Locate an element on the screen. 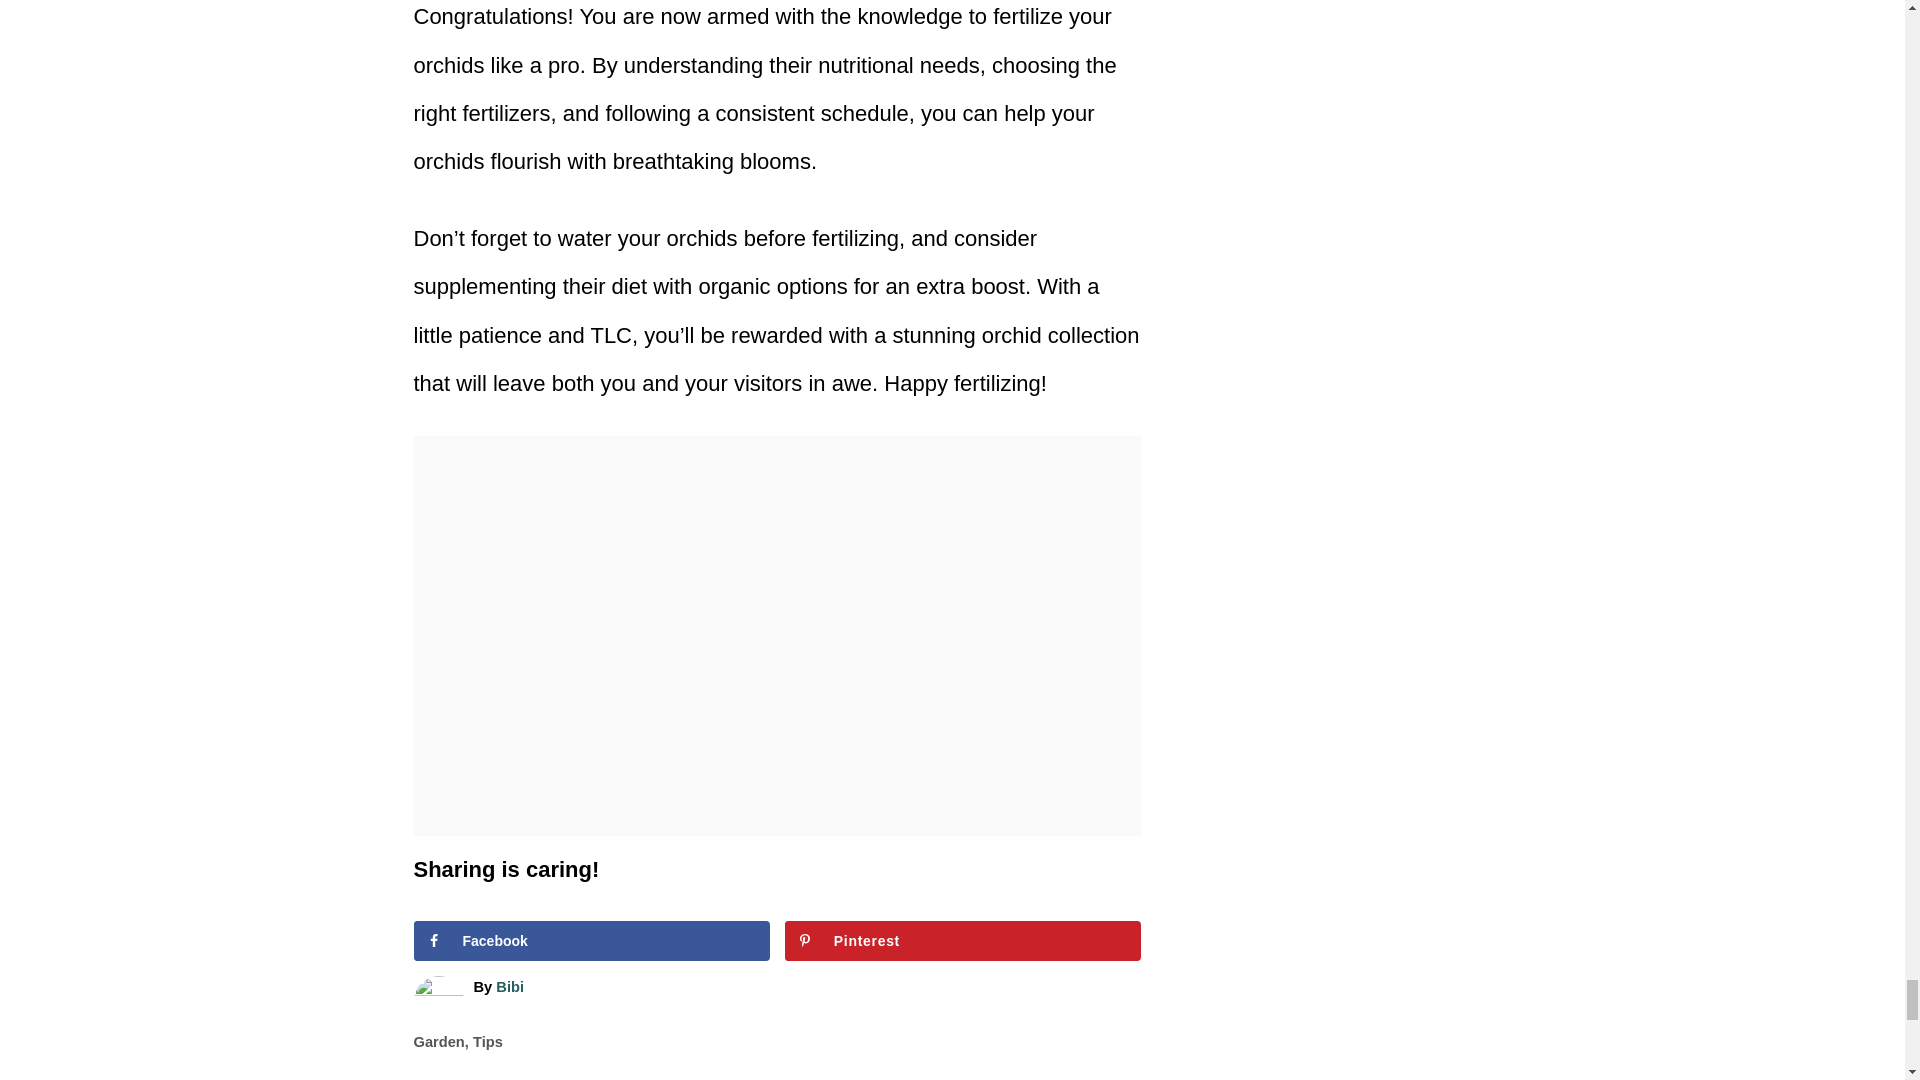 This screenshot has height=1080, width=1920. Share on Facebook is located at coordinates (592, 941).